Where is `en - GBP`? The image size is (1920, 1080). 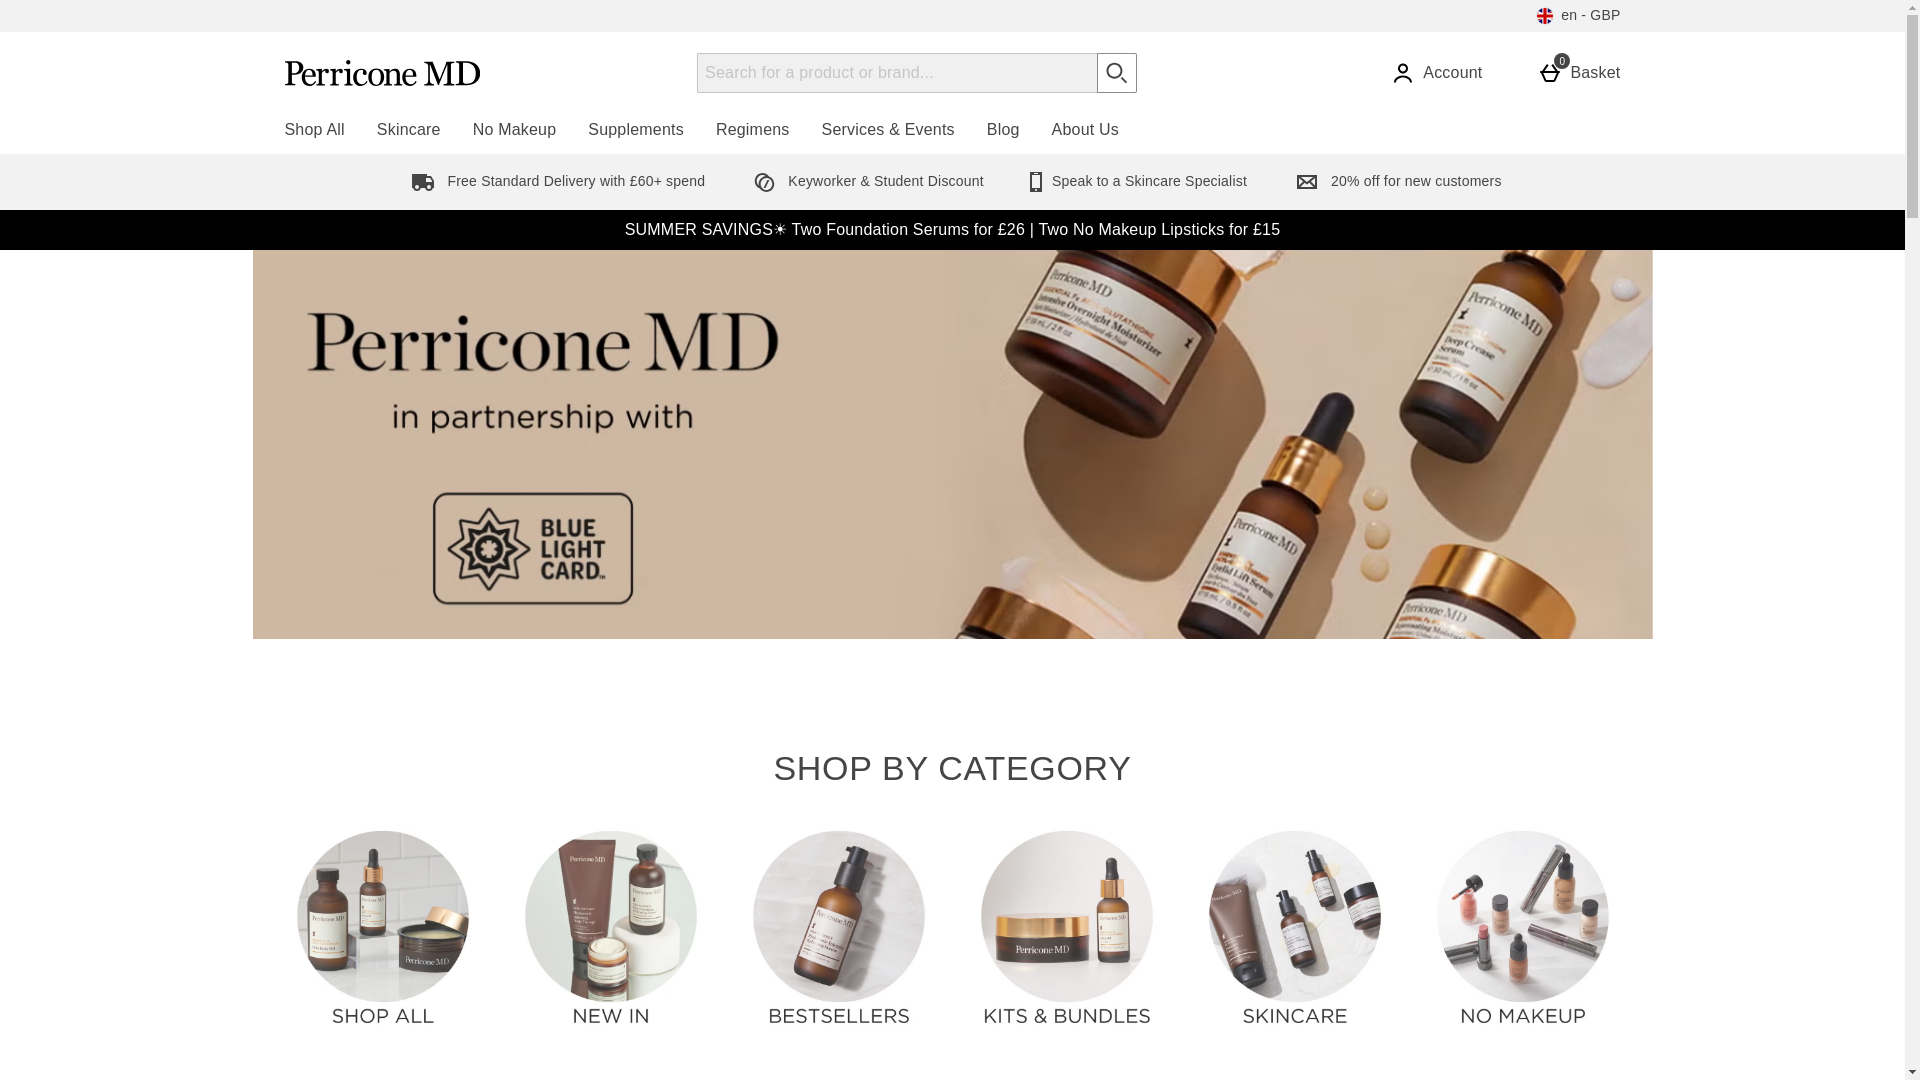 en - GBP is located at coordinates (1578, 16).